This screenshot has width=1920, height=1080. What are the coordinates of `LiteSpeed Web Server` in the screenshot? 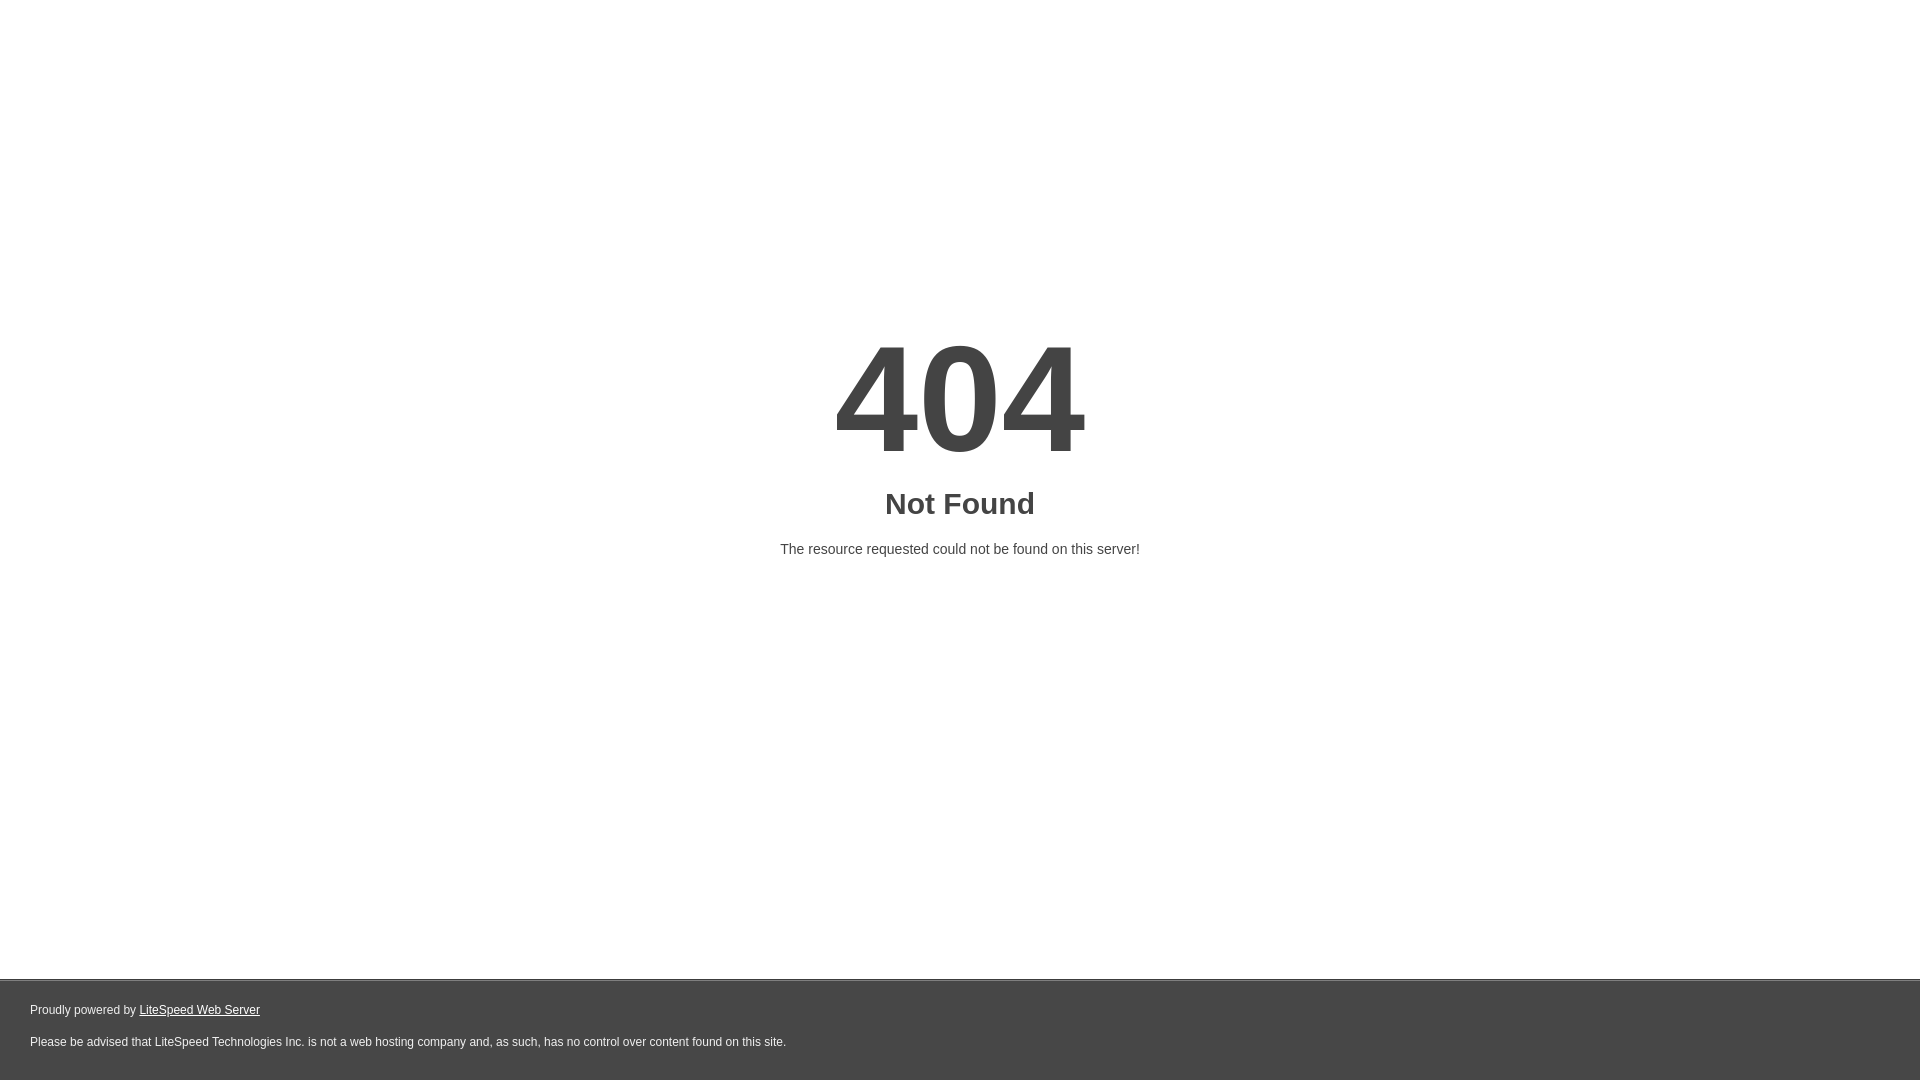 It's located at (200, 1010).